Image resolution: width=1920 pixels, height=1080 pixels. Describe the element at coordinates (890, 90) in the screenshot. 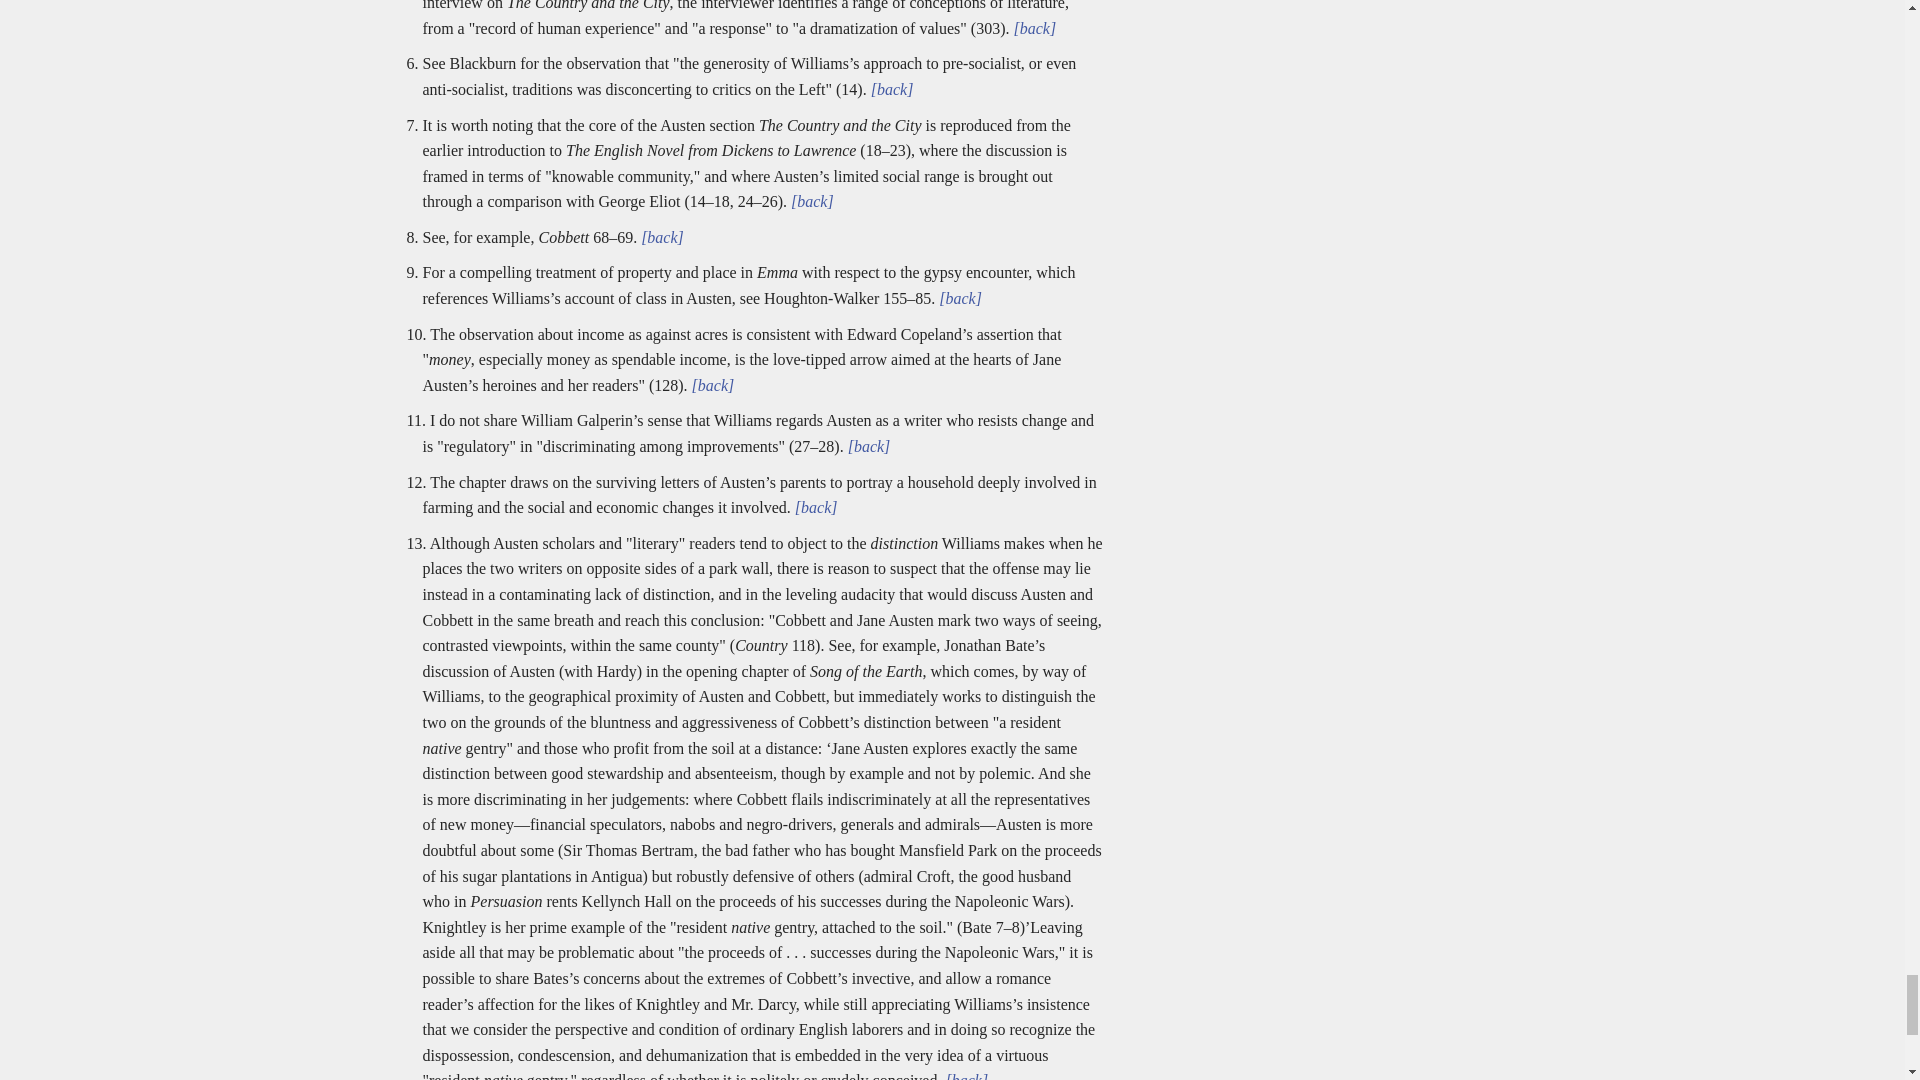

I see `Go back to text` at that location.